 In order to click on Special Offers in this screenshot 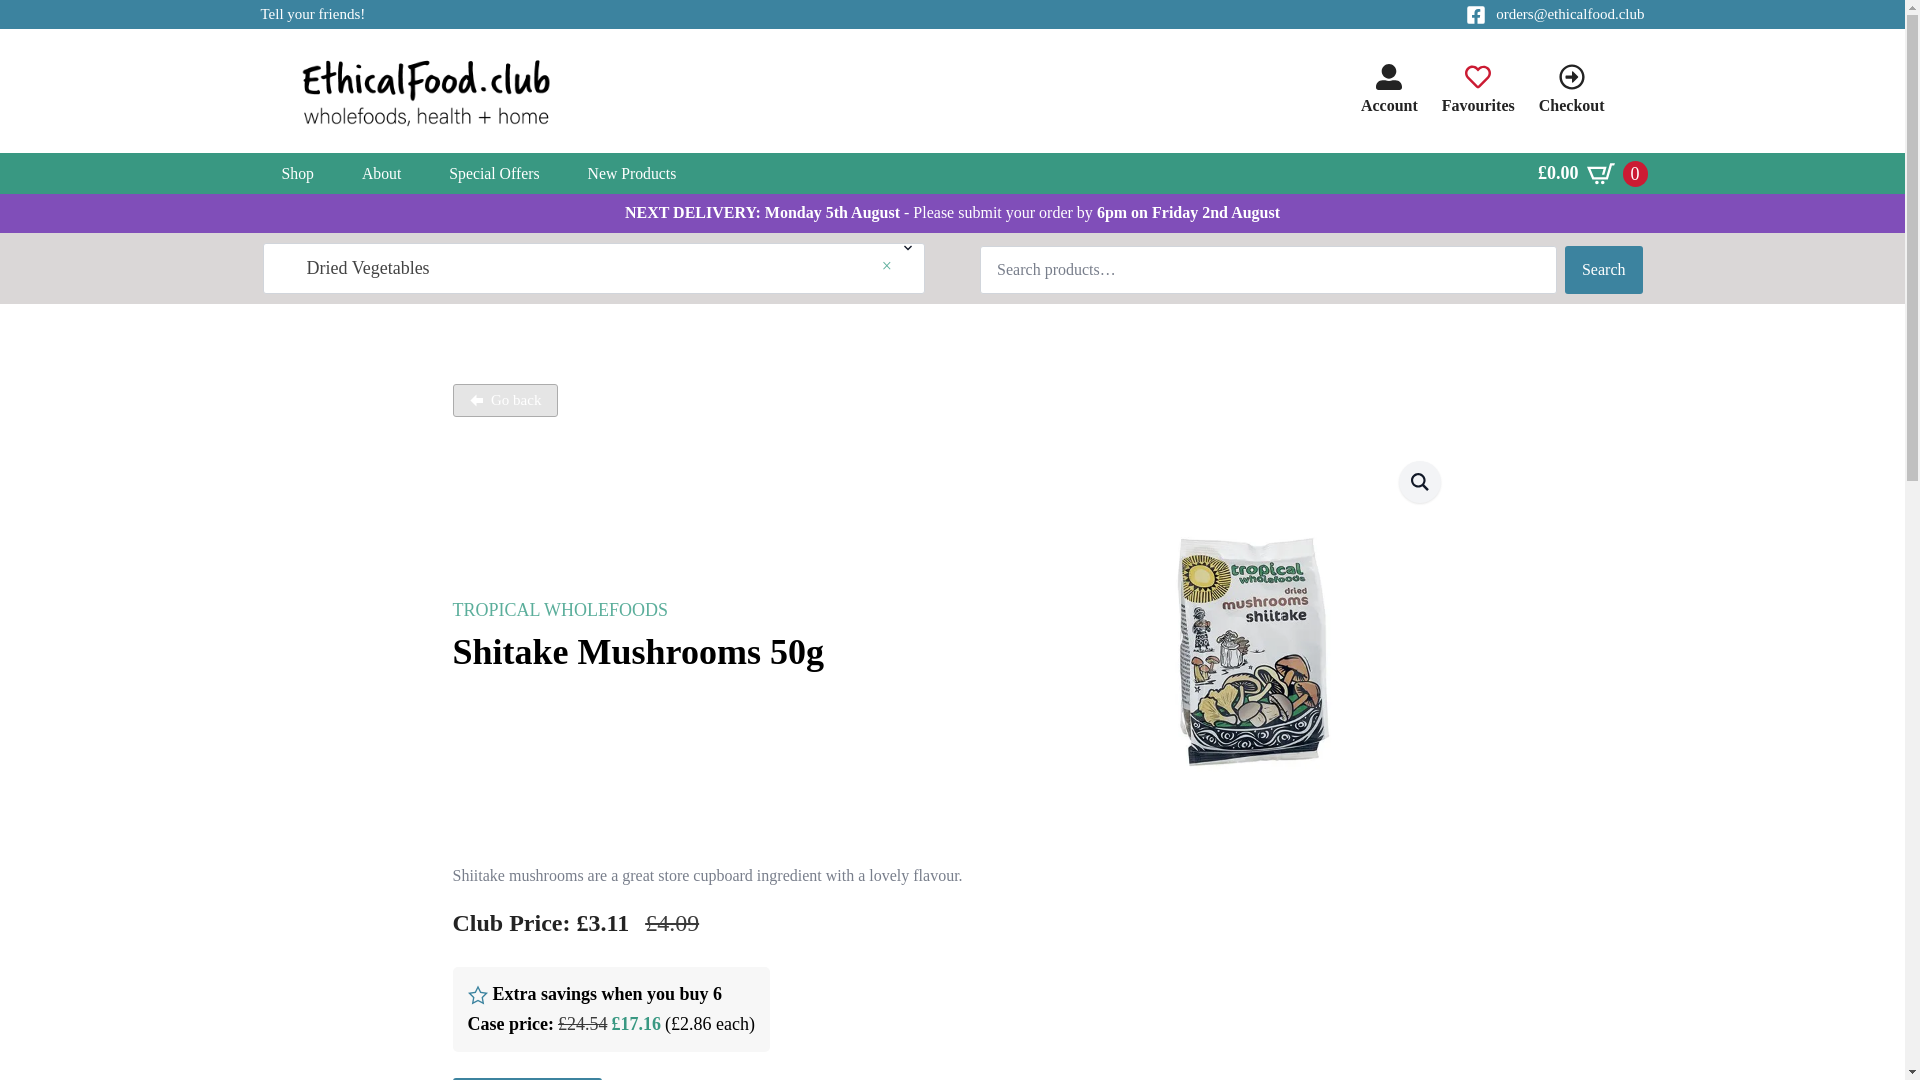, I will do `click(493, 174)`.